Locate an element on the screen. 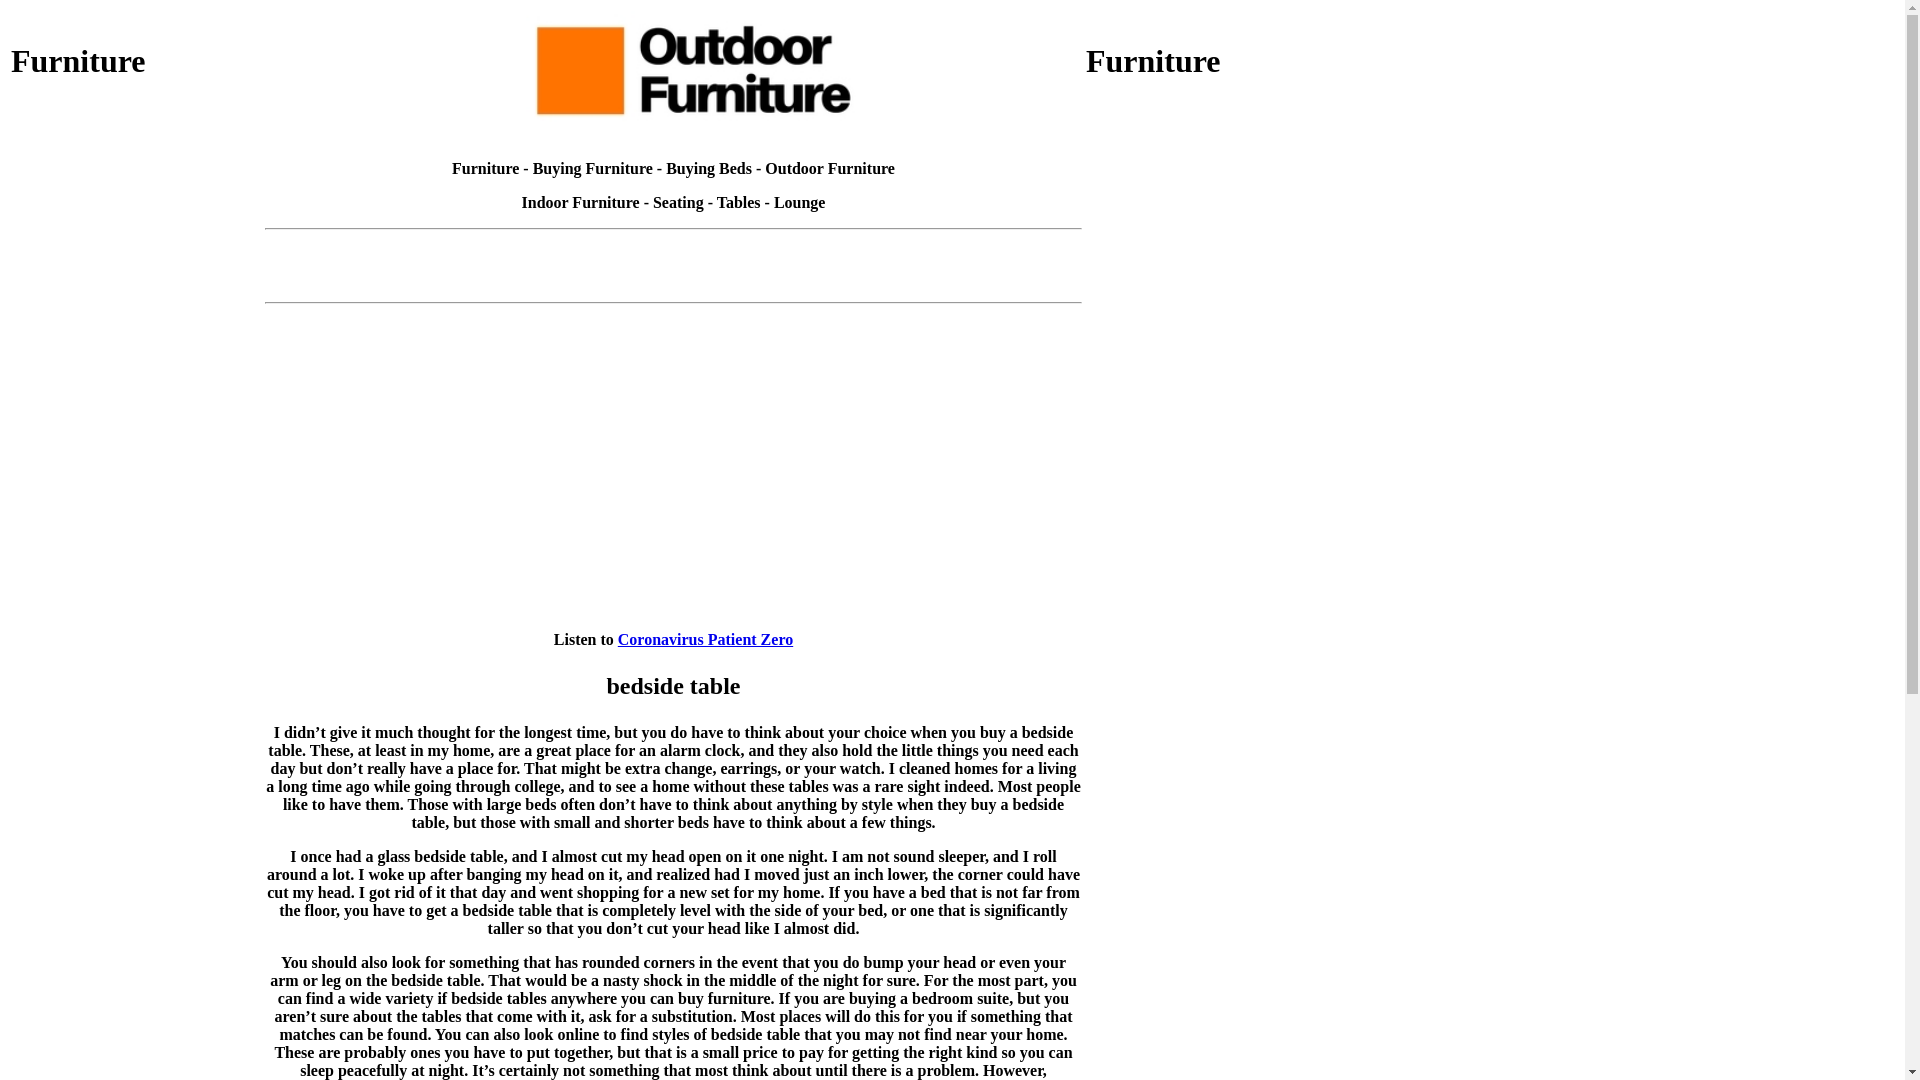  Advertisement is located at coordinates (136, 237).